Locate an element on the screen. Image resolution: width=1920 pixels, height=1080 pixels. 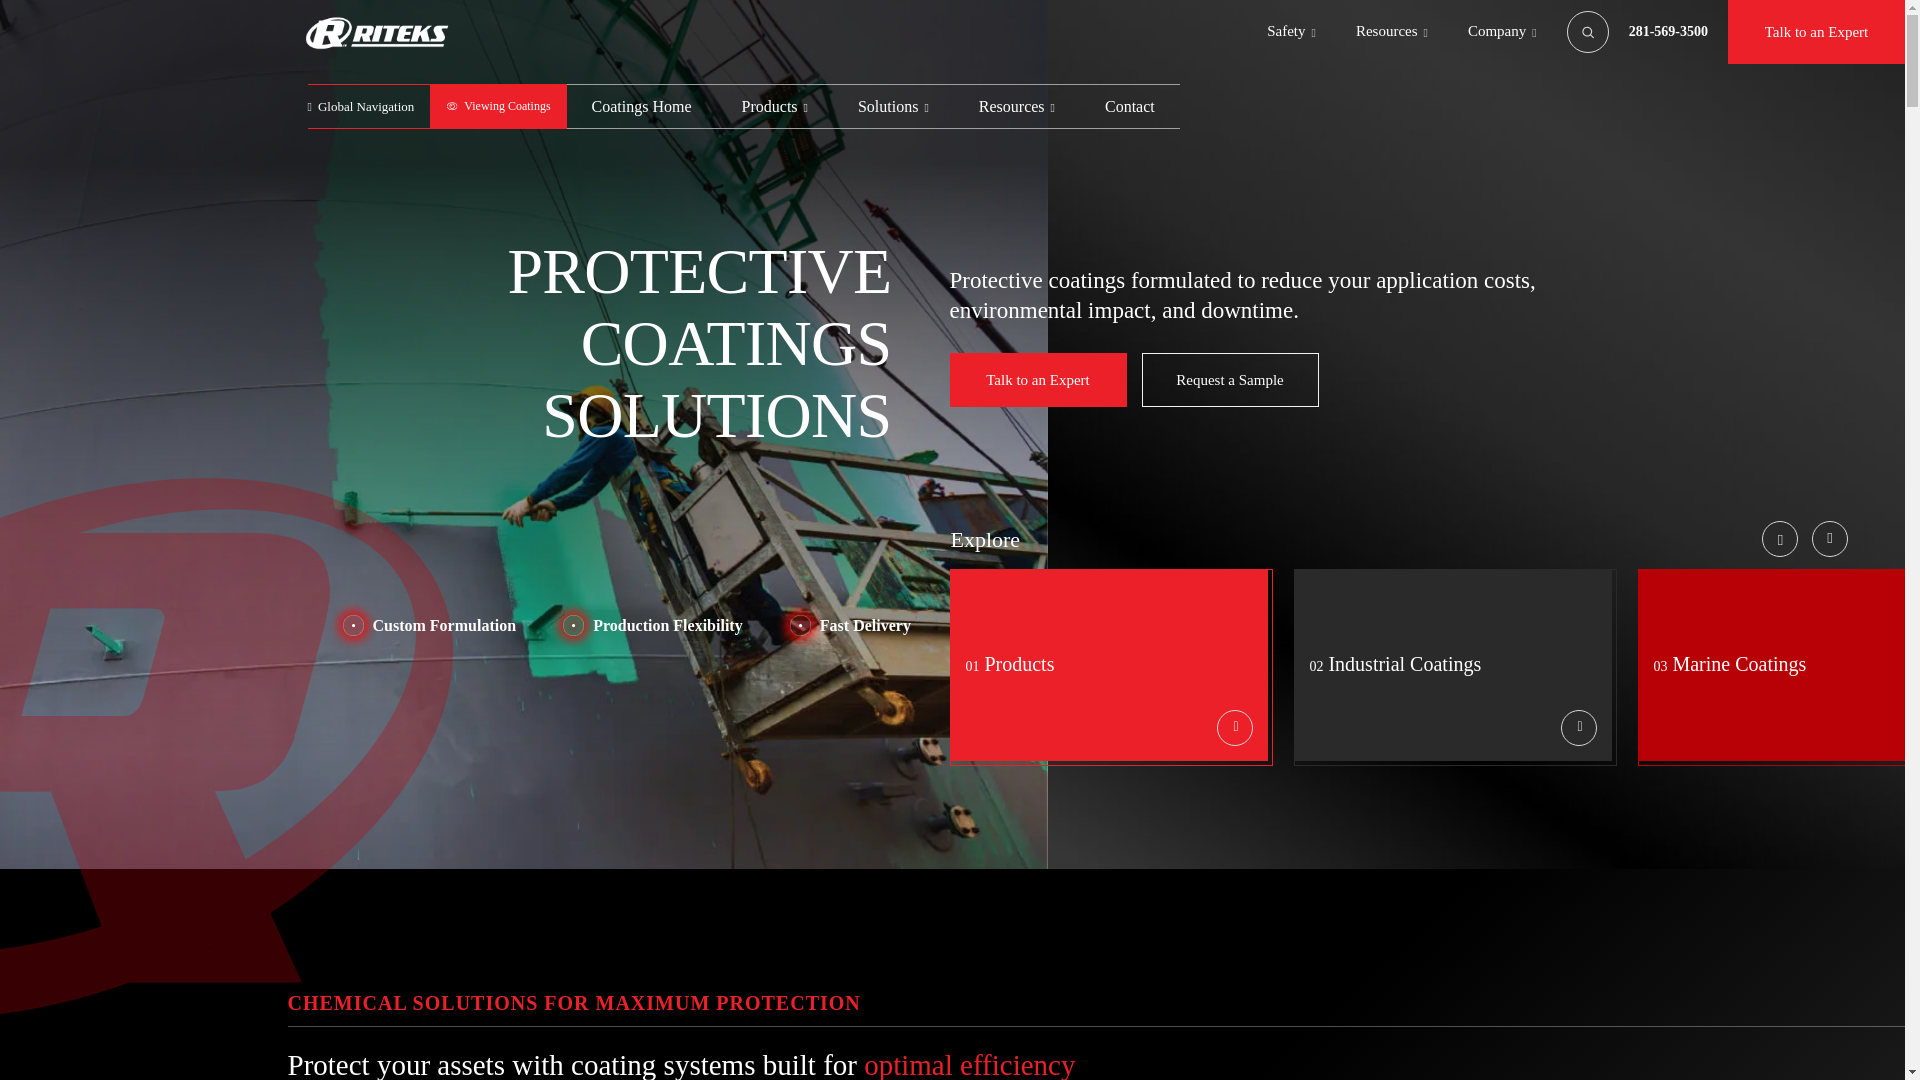
Solutions is located at coordinates (894, 106).